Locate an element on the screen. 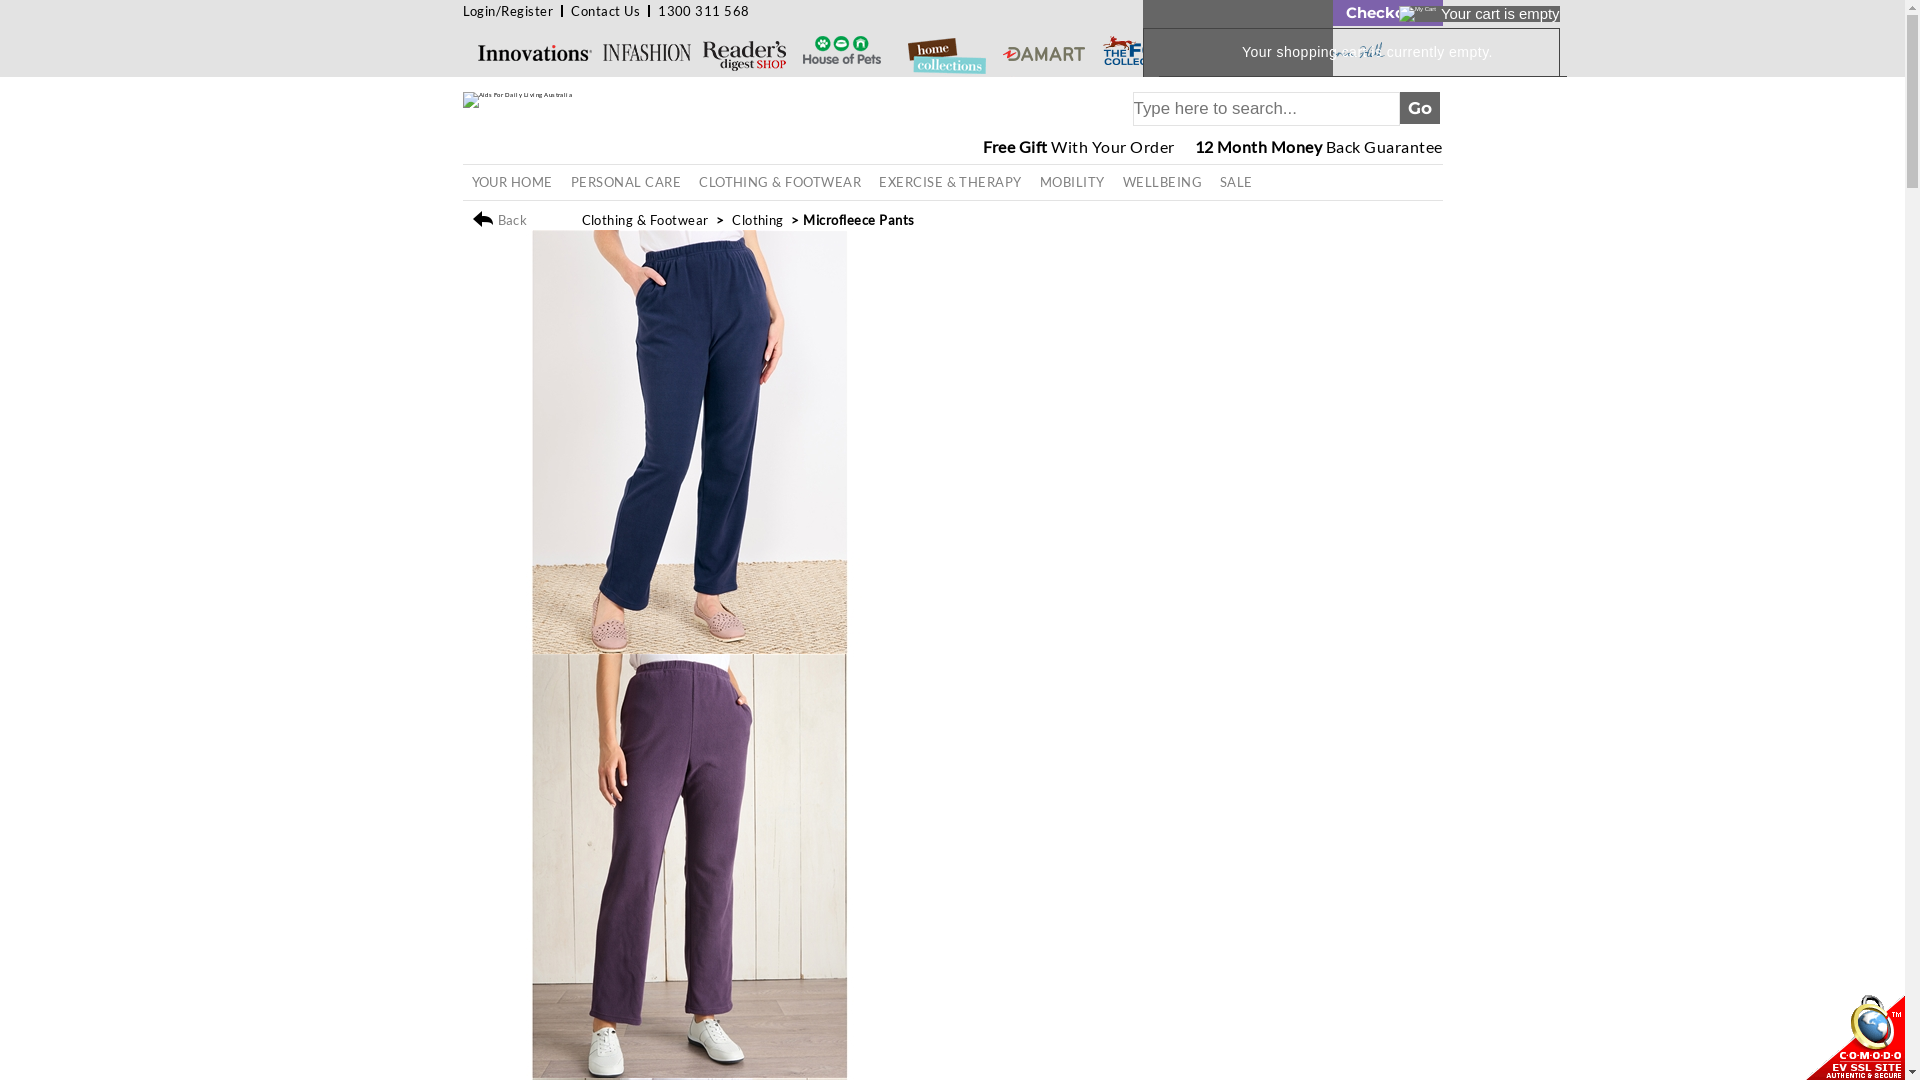 The height and width of the screenshot is (1080, 1920). Go is located at coordinates (1420, 108).